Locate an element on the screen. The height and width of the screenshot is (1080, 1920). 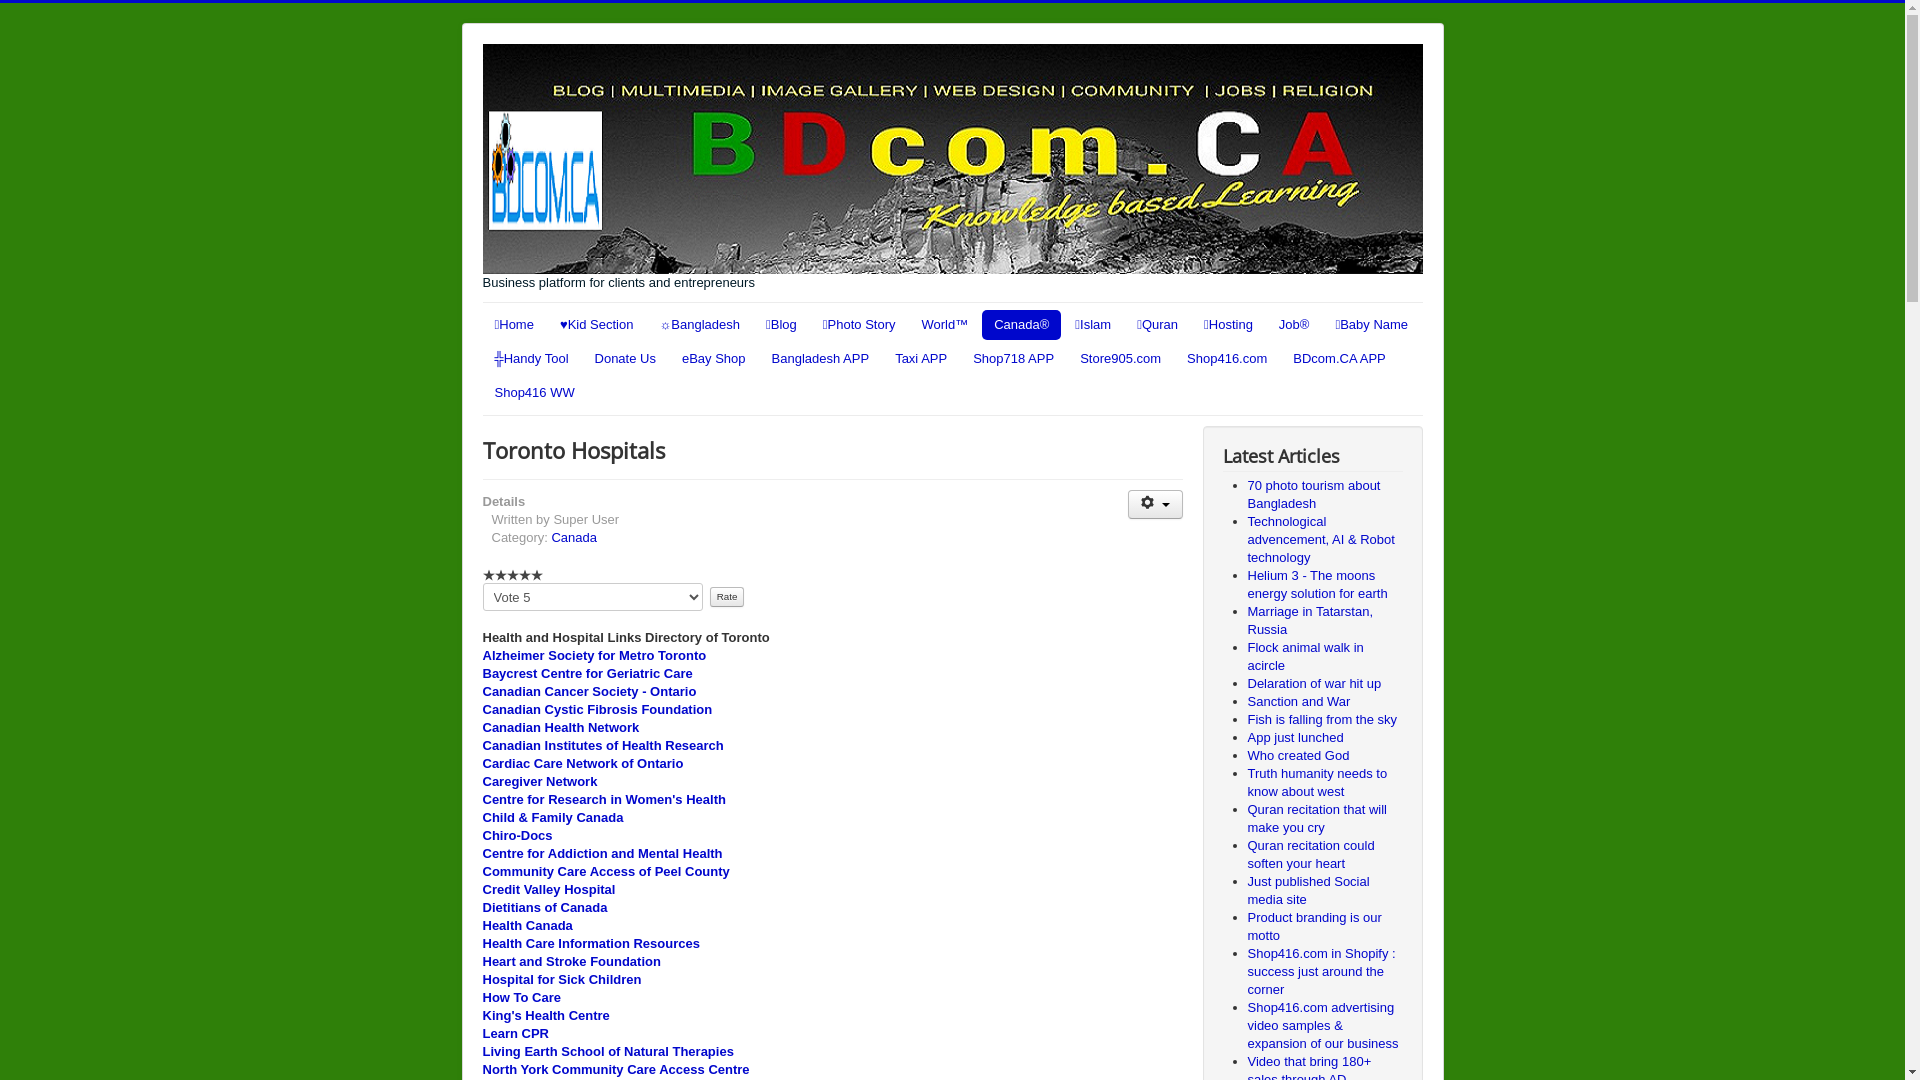
Truth humanity needs to know about west is located at coordinates (1318, 782).